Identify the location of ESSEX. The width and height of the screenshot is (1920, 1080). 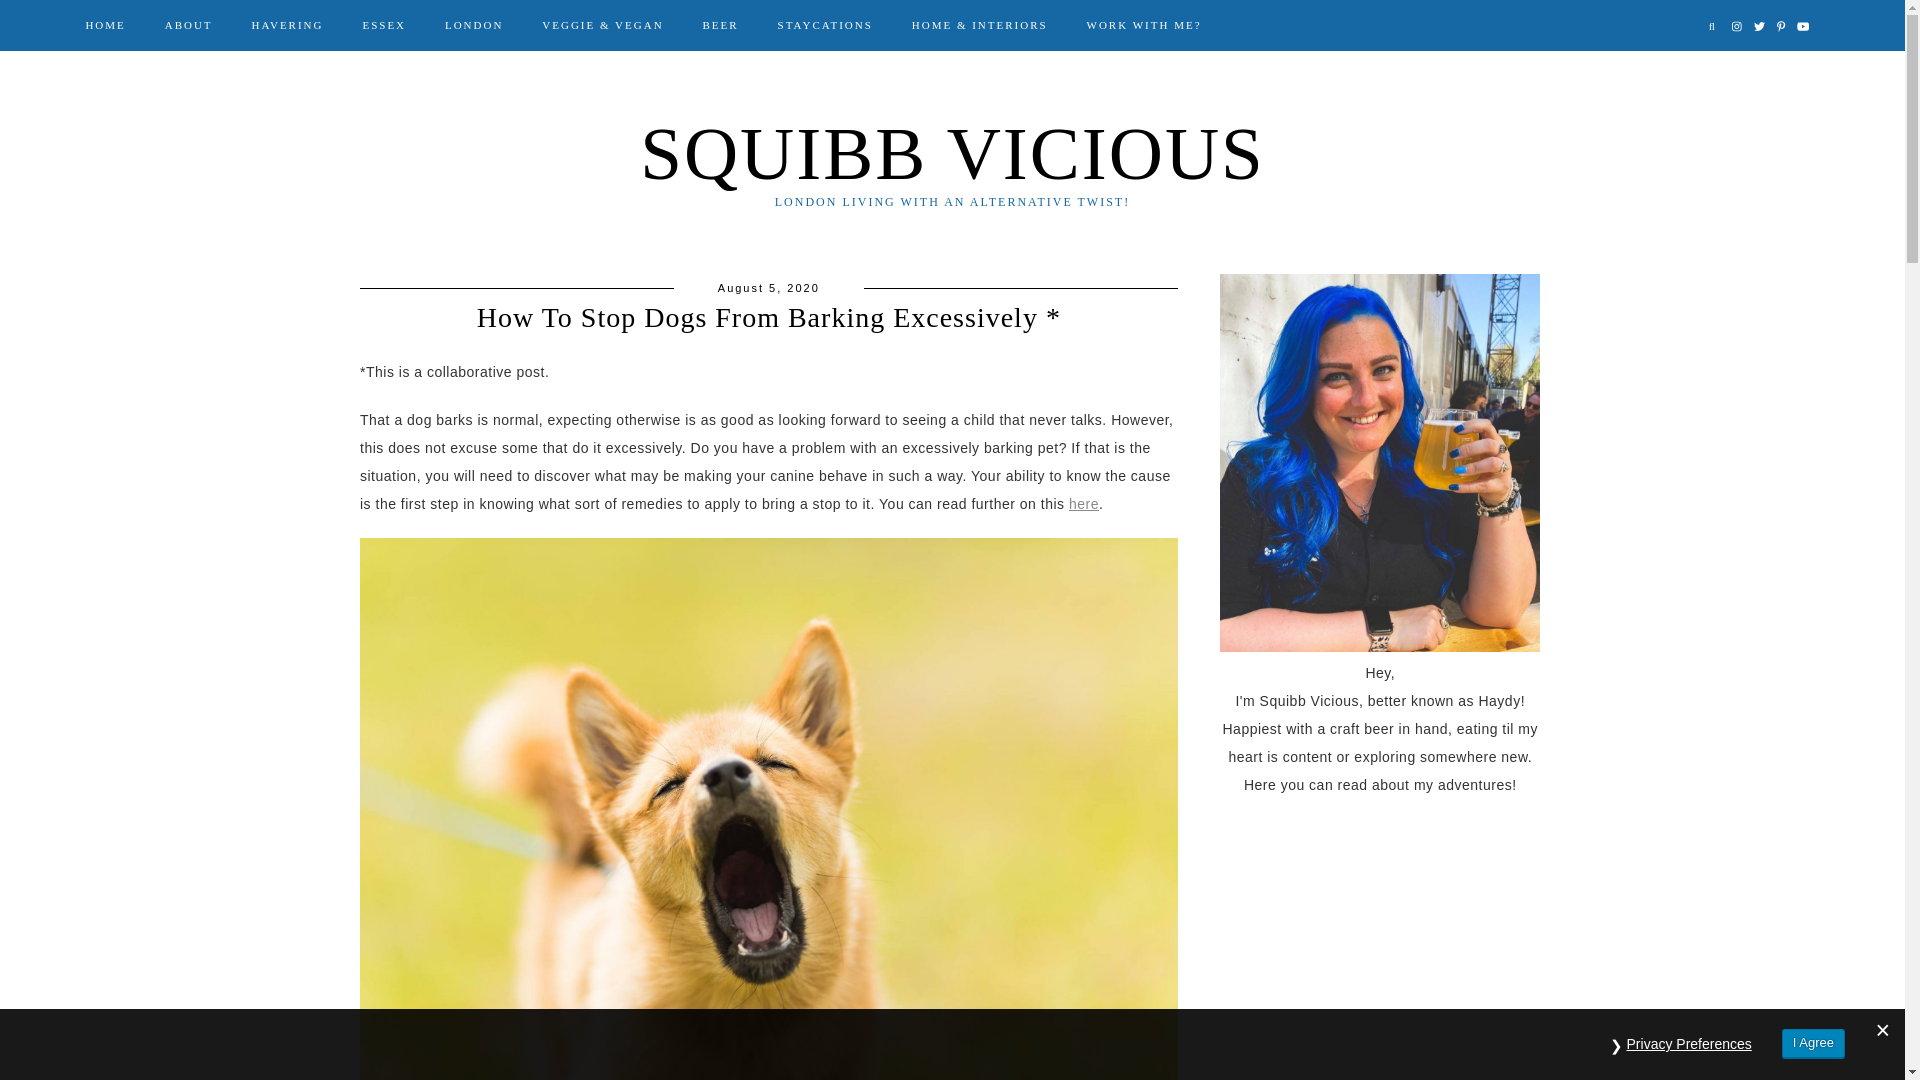
(384, 24).